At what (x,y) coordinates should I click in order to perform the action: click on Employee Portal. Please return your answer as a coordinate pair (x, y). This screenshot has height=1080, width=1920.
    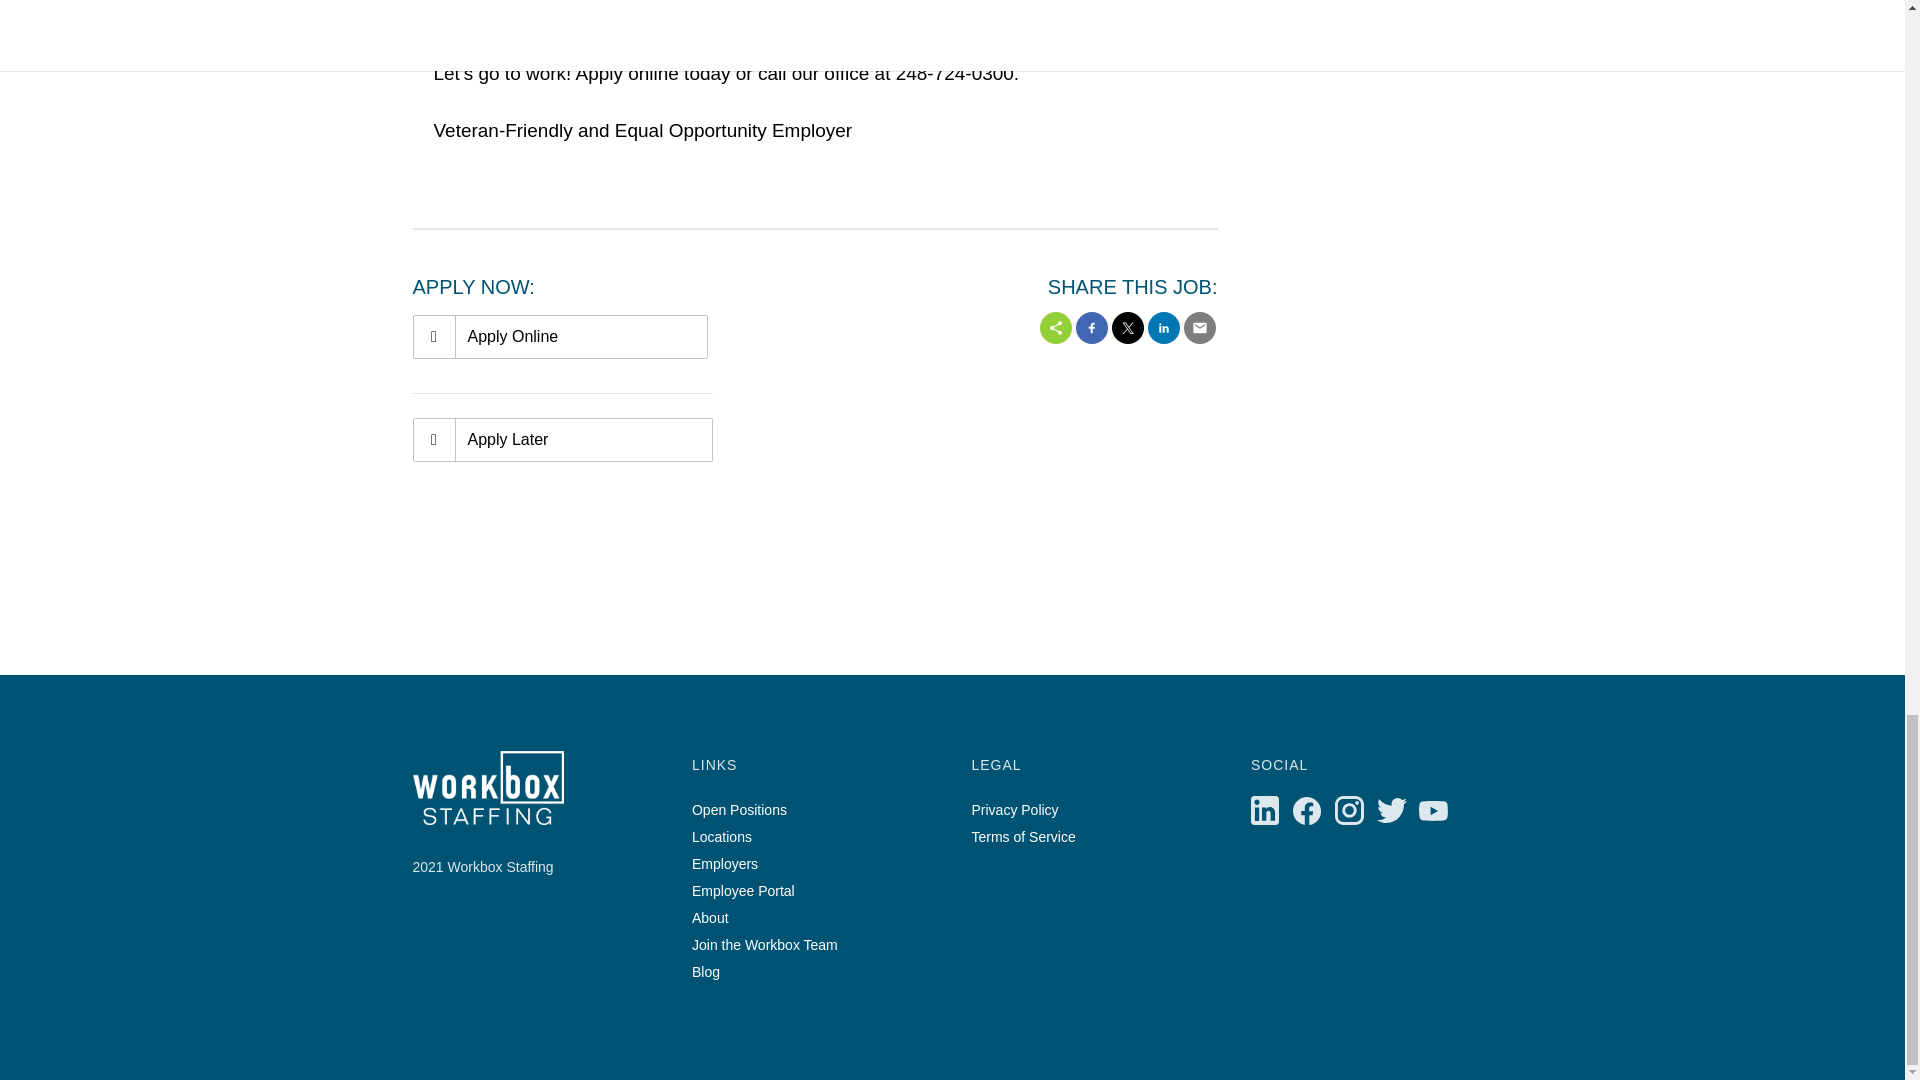
    Looking at the image, I should click on (742, 890).